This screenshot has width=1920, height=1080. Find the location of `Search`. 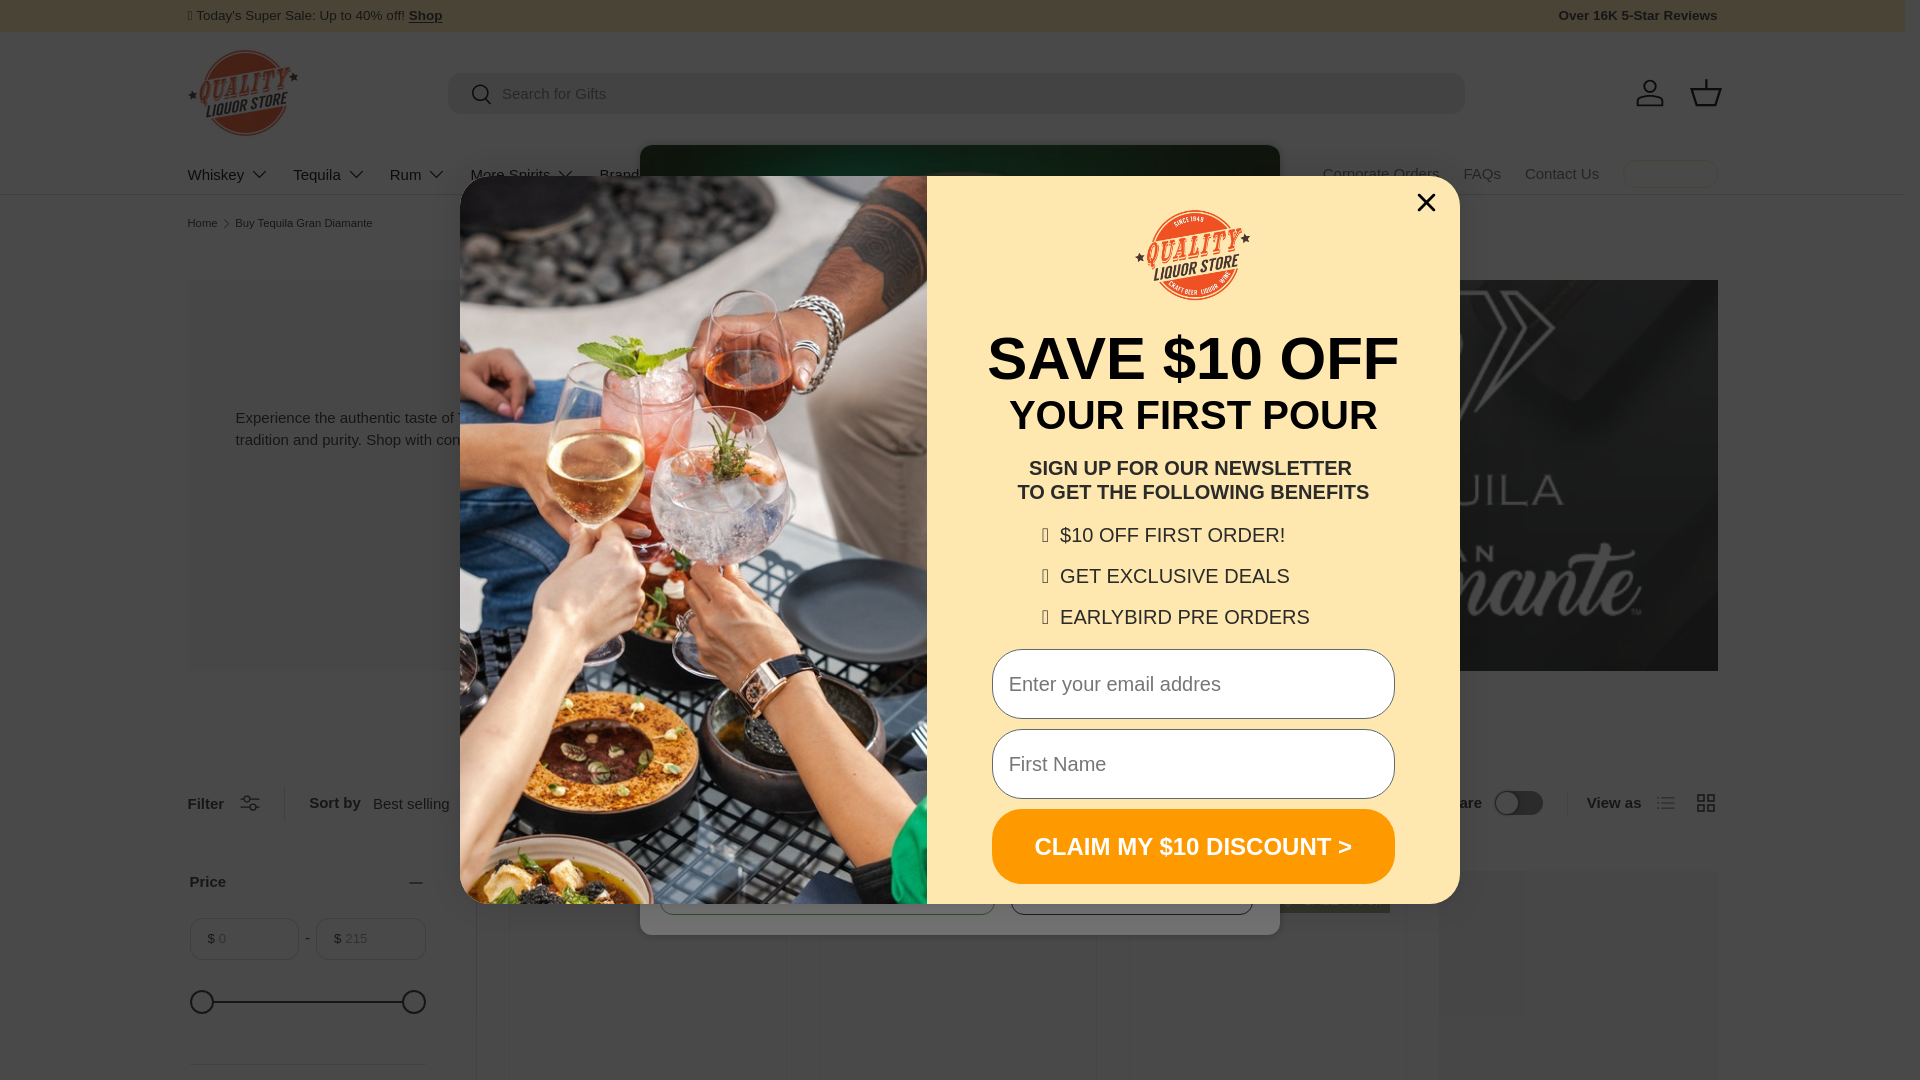

Search is located at coordinates (470, 95).